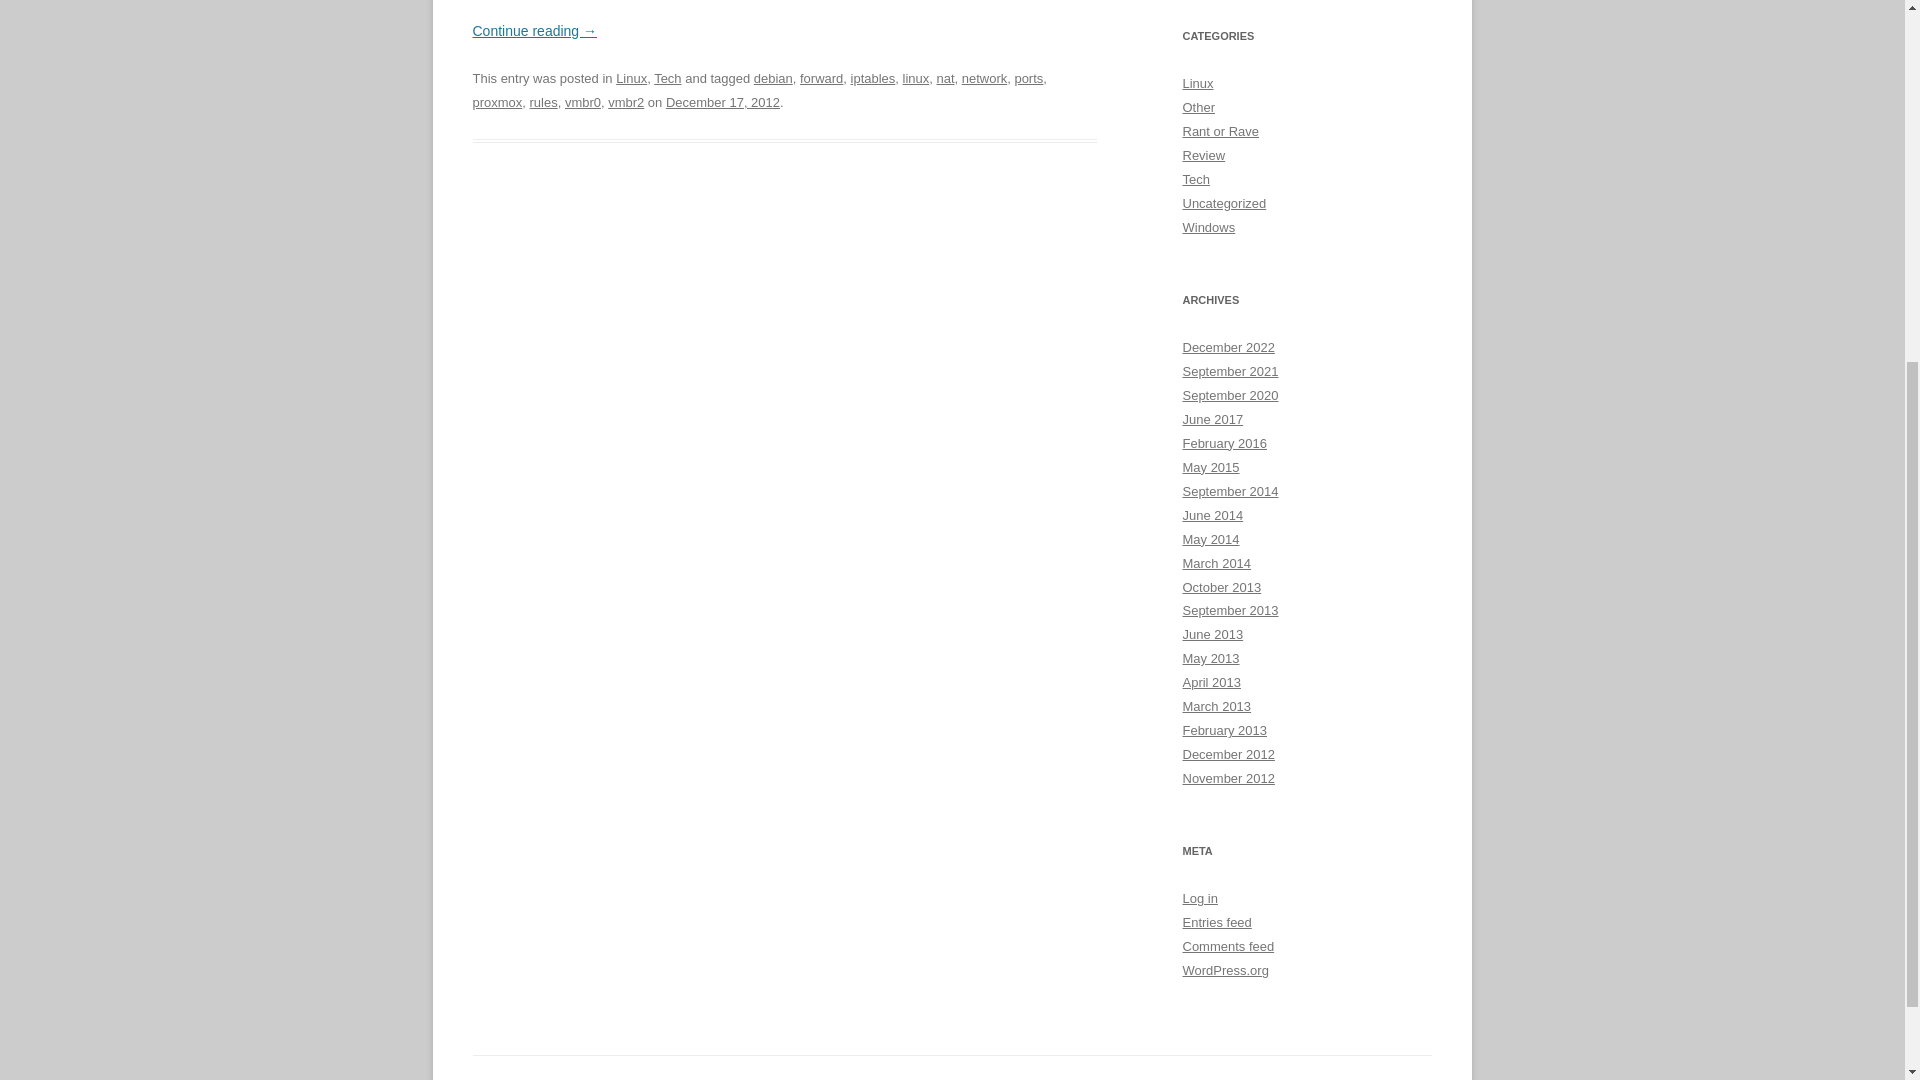 The image size is (1920, 1080). Describe the element at coordinates (582, 102) in the screenshot. I see `vmbr0` at that location.